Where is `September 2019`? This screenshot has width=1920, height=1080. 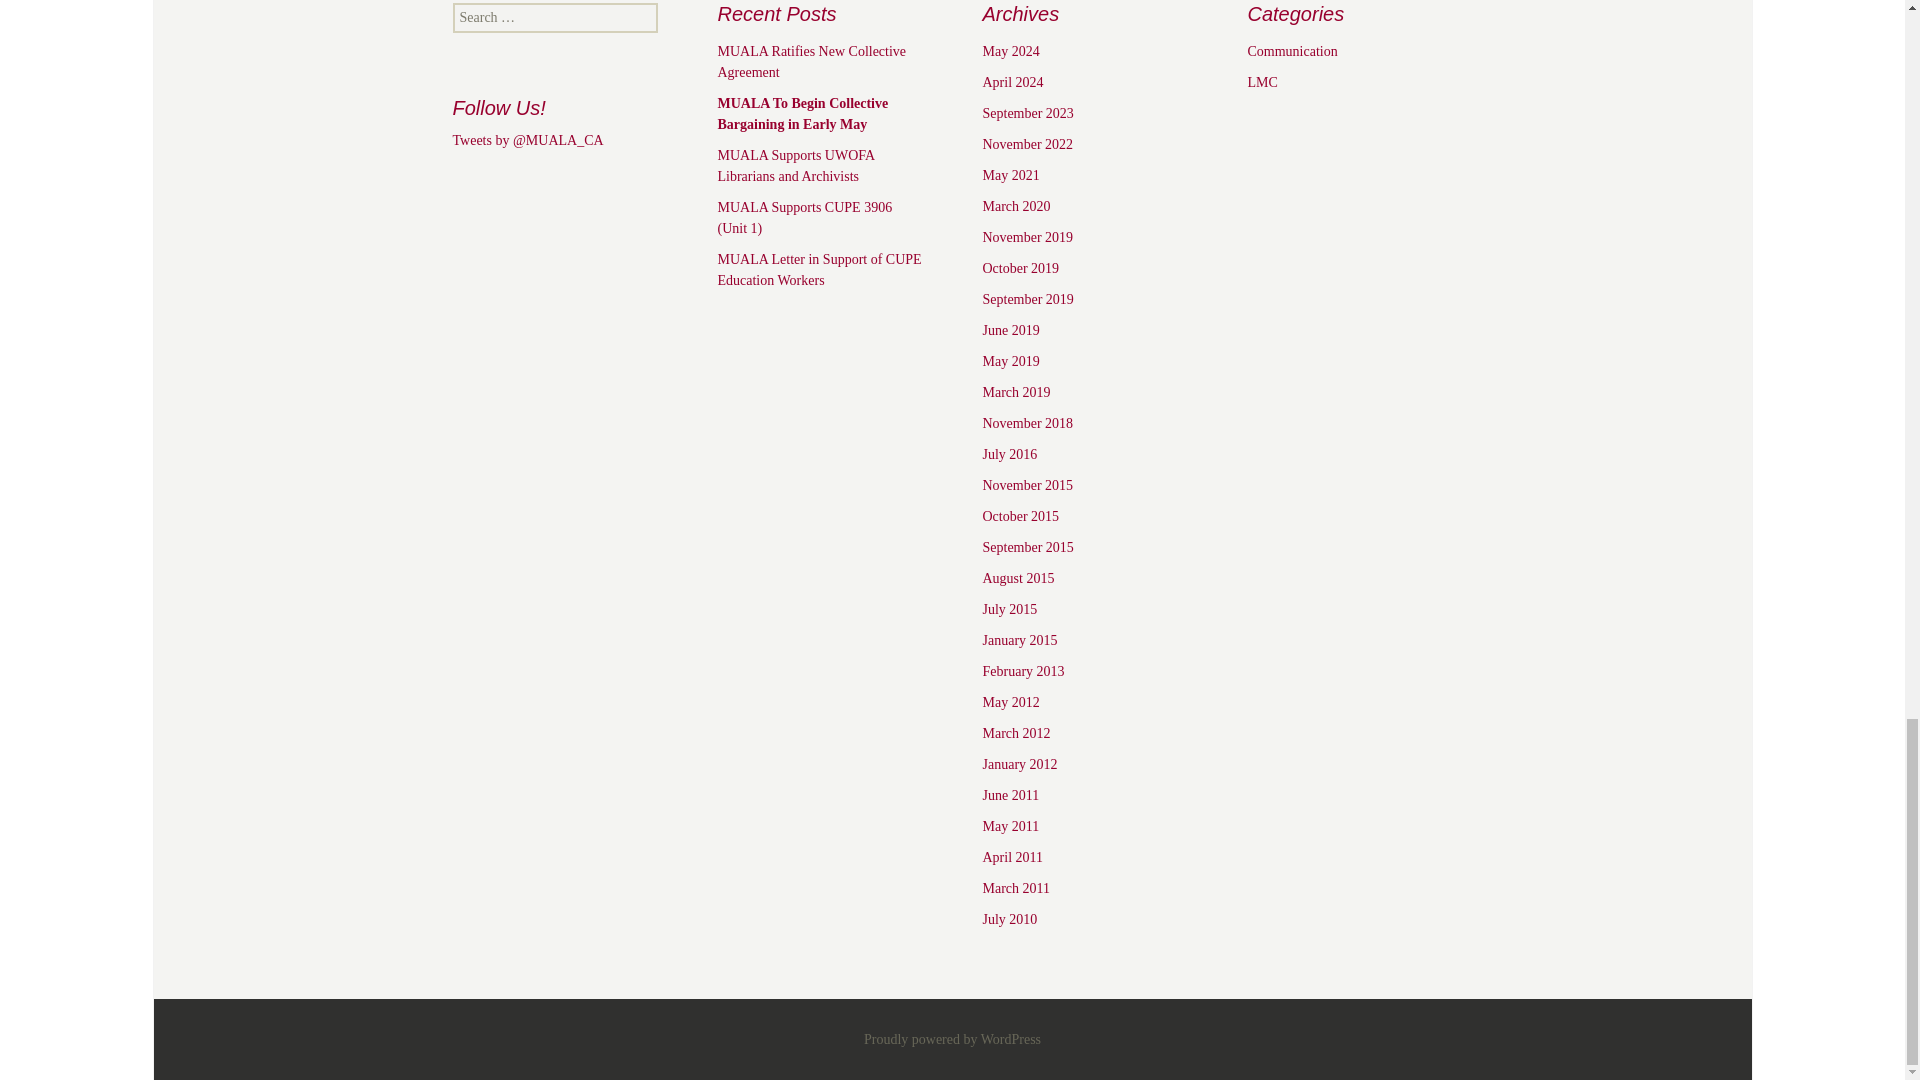
September 2019 is located at coordinates (1027, 298).